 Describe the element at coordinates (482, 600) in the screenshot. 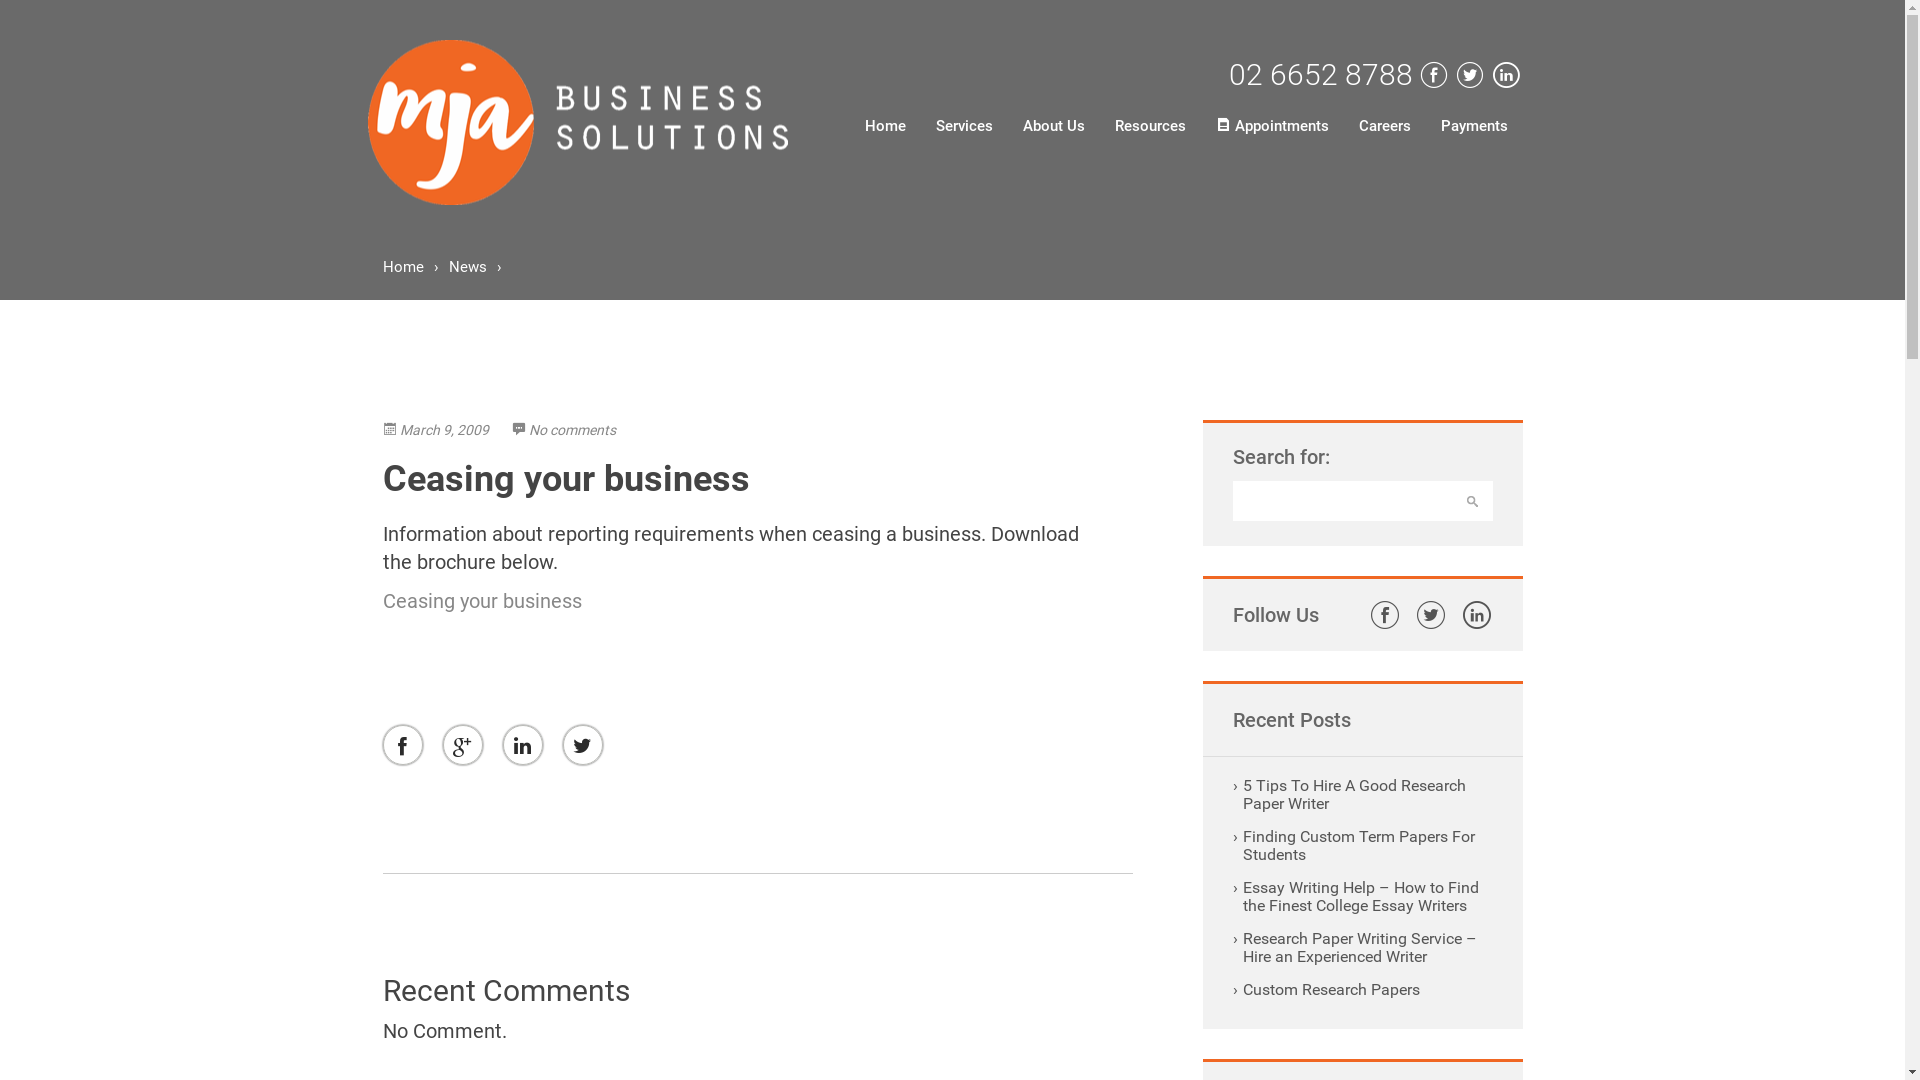

I see `Ceasing your business` at that location.